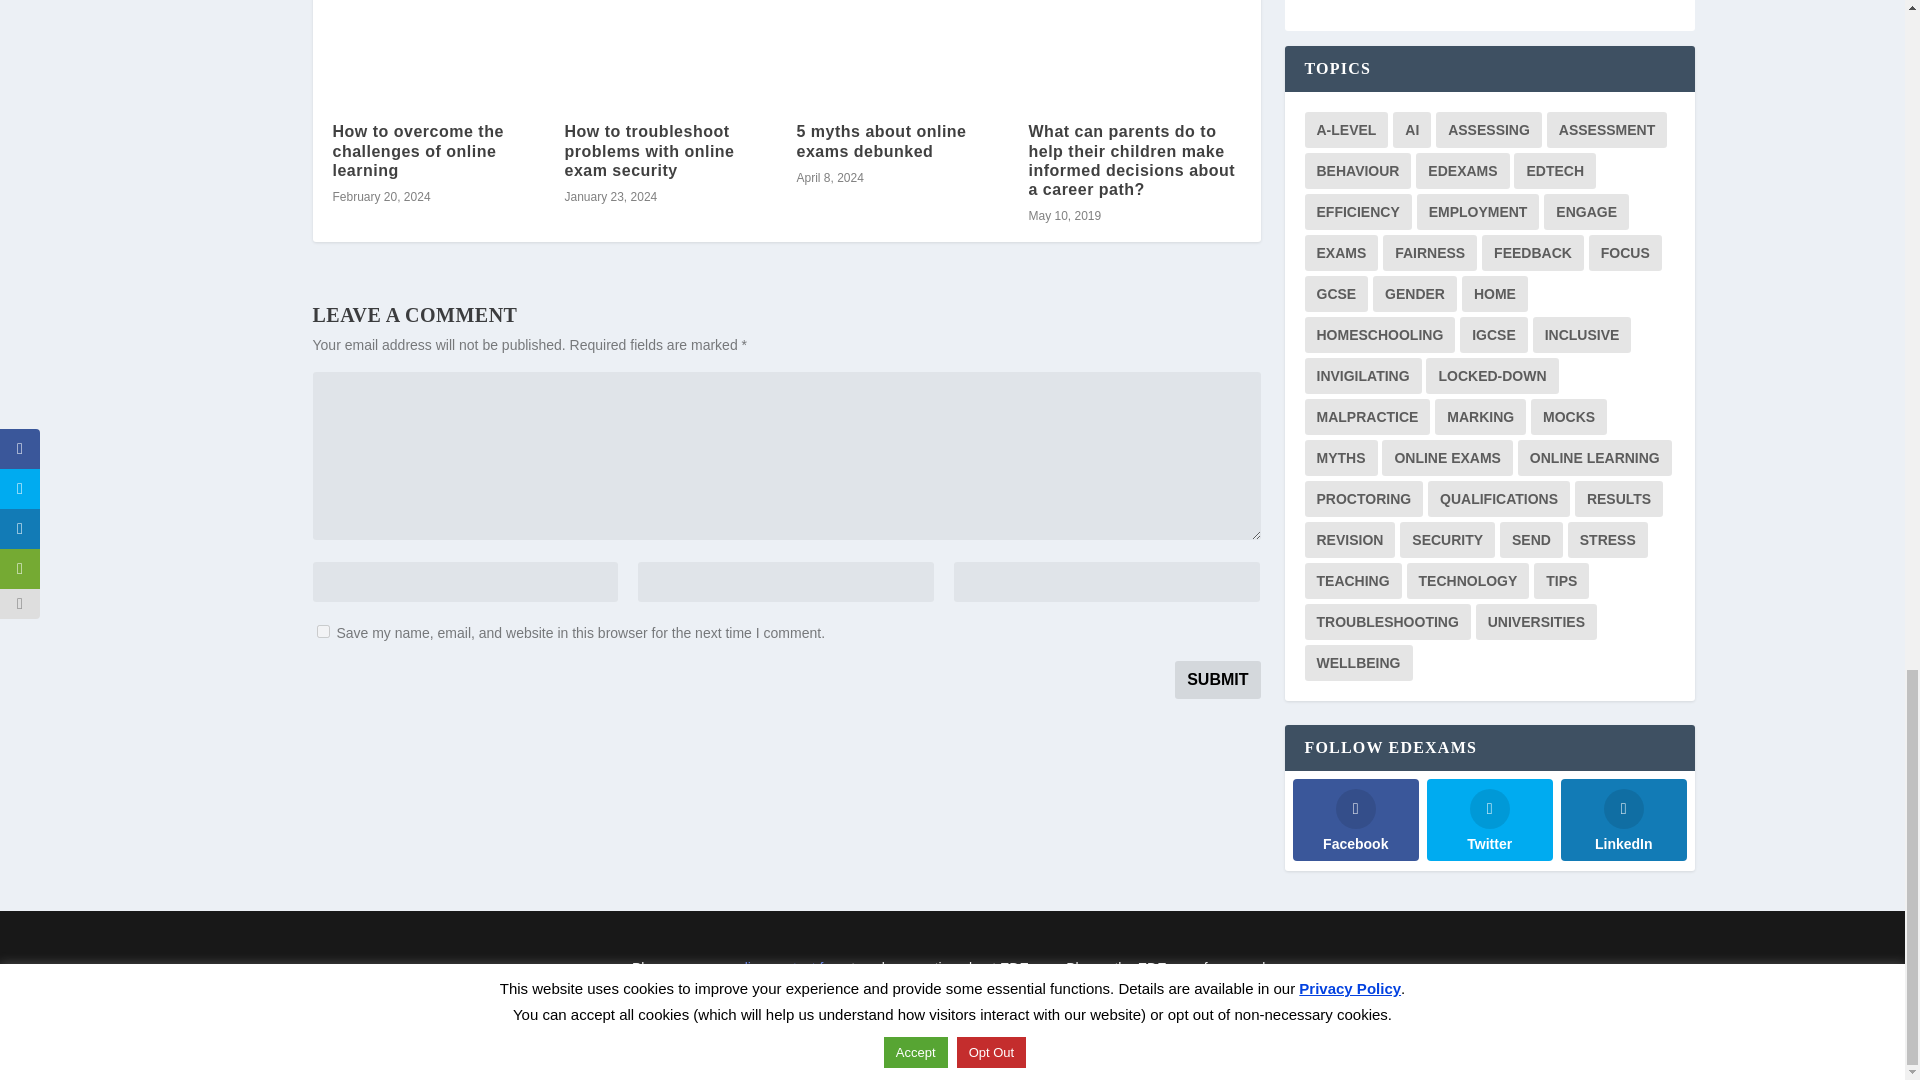 This screenshot has height=1080, width=1920. Describe the element at coordinates (1217, 679) in the screenshot. I see `Submit` at that location.